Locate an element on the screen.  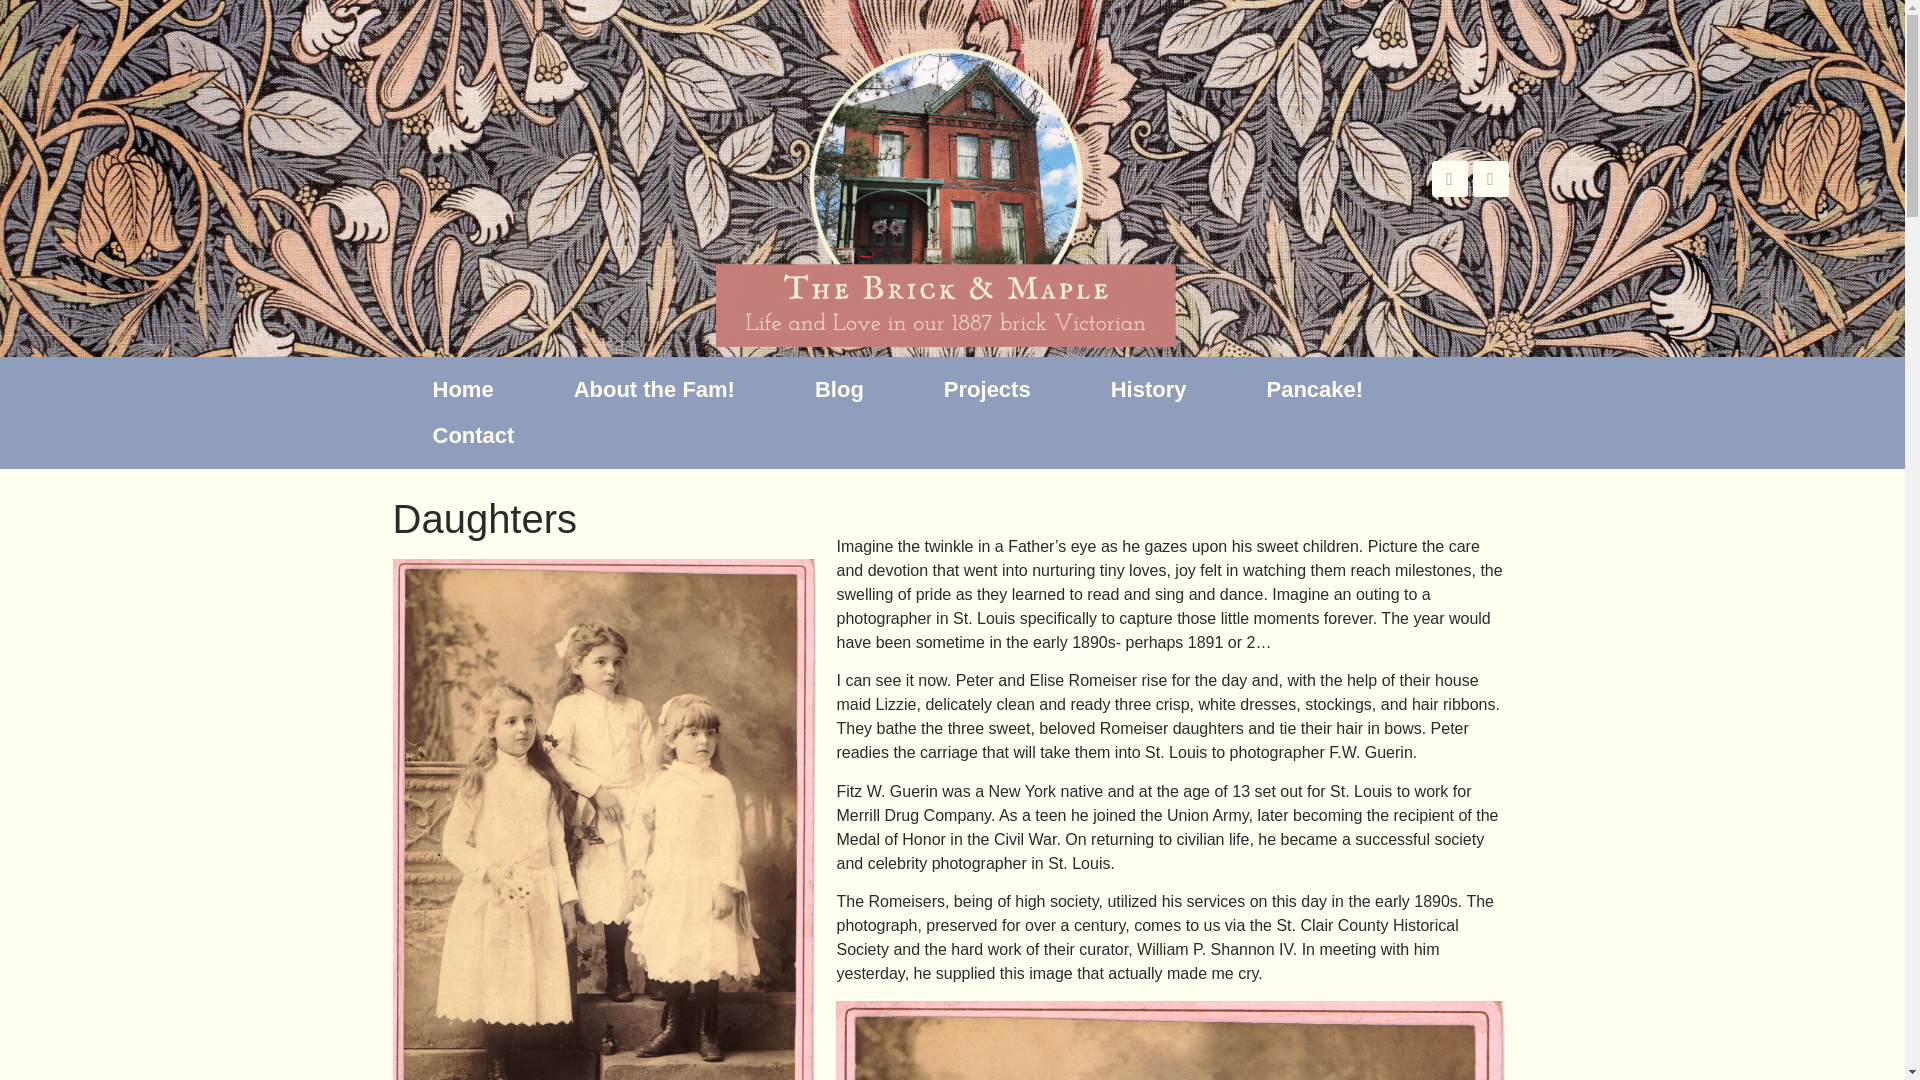
Blog is located at coordinates (840, 390).